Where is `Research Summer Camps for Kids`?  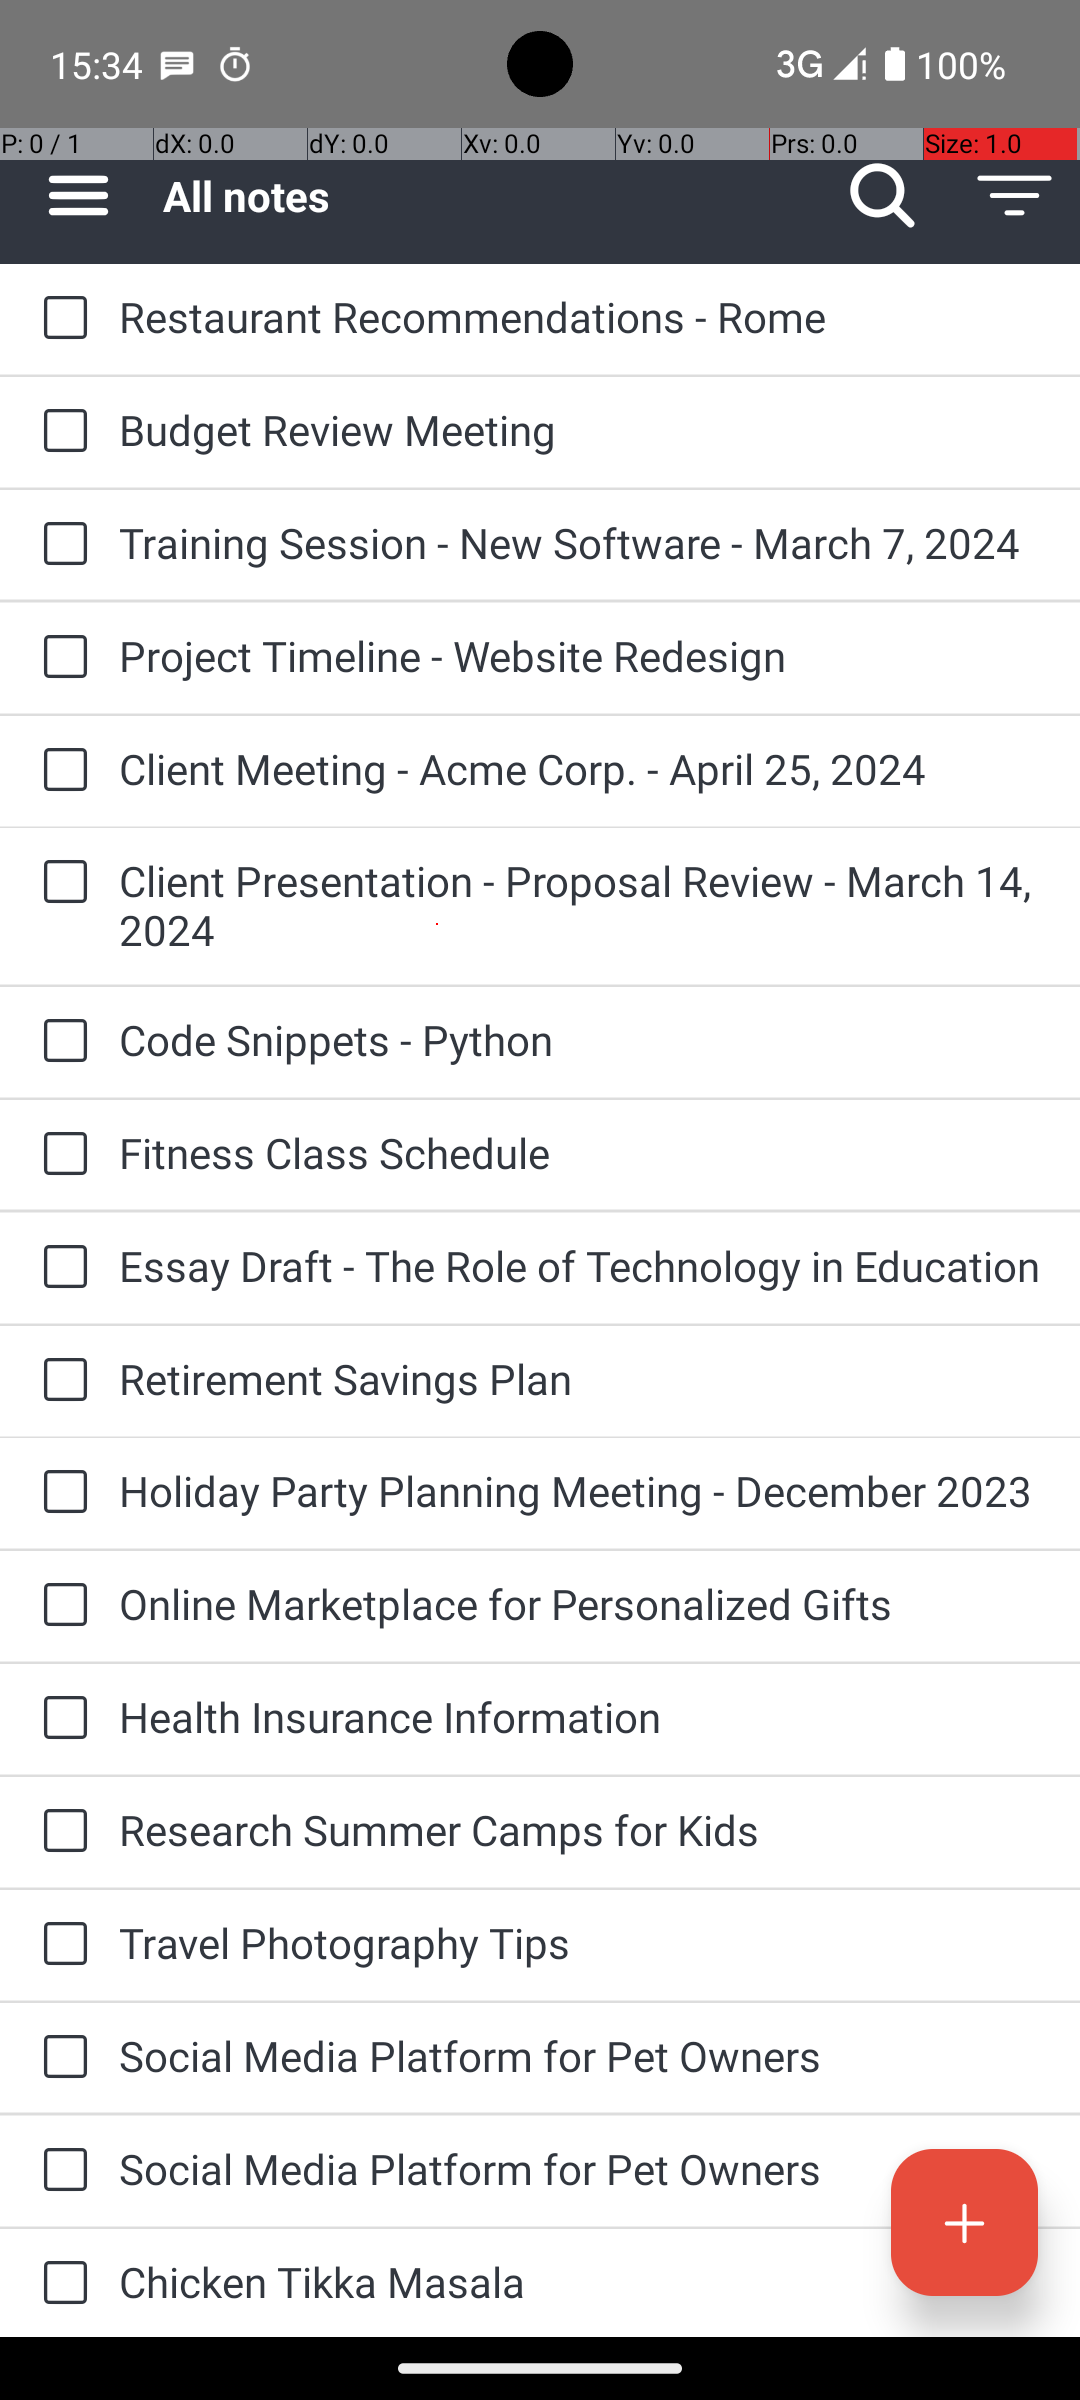 Research Summer Camps for Kids is located at coordinates (580, 1830).